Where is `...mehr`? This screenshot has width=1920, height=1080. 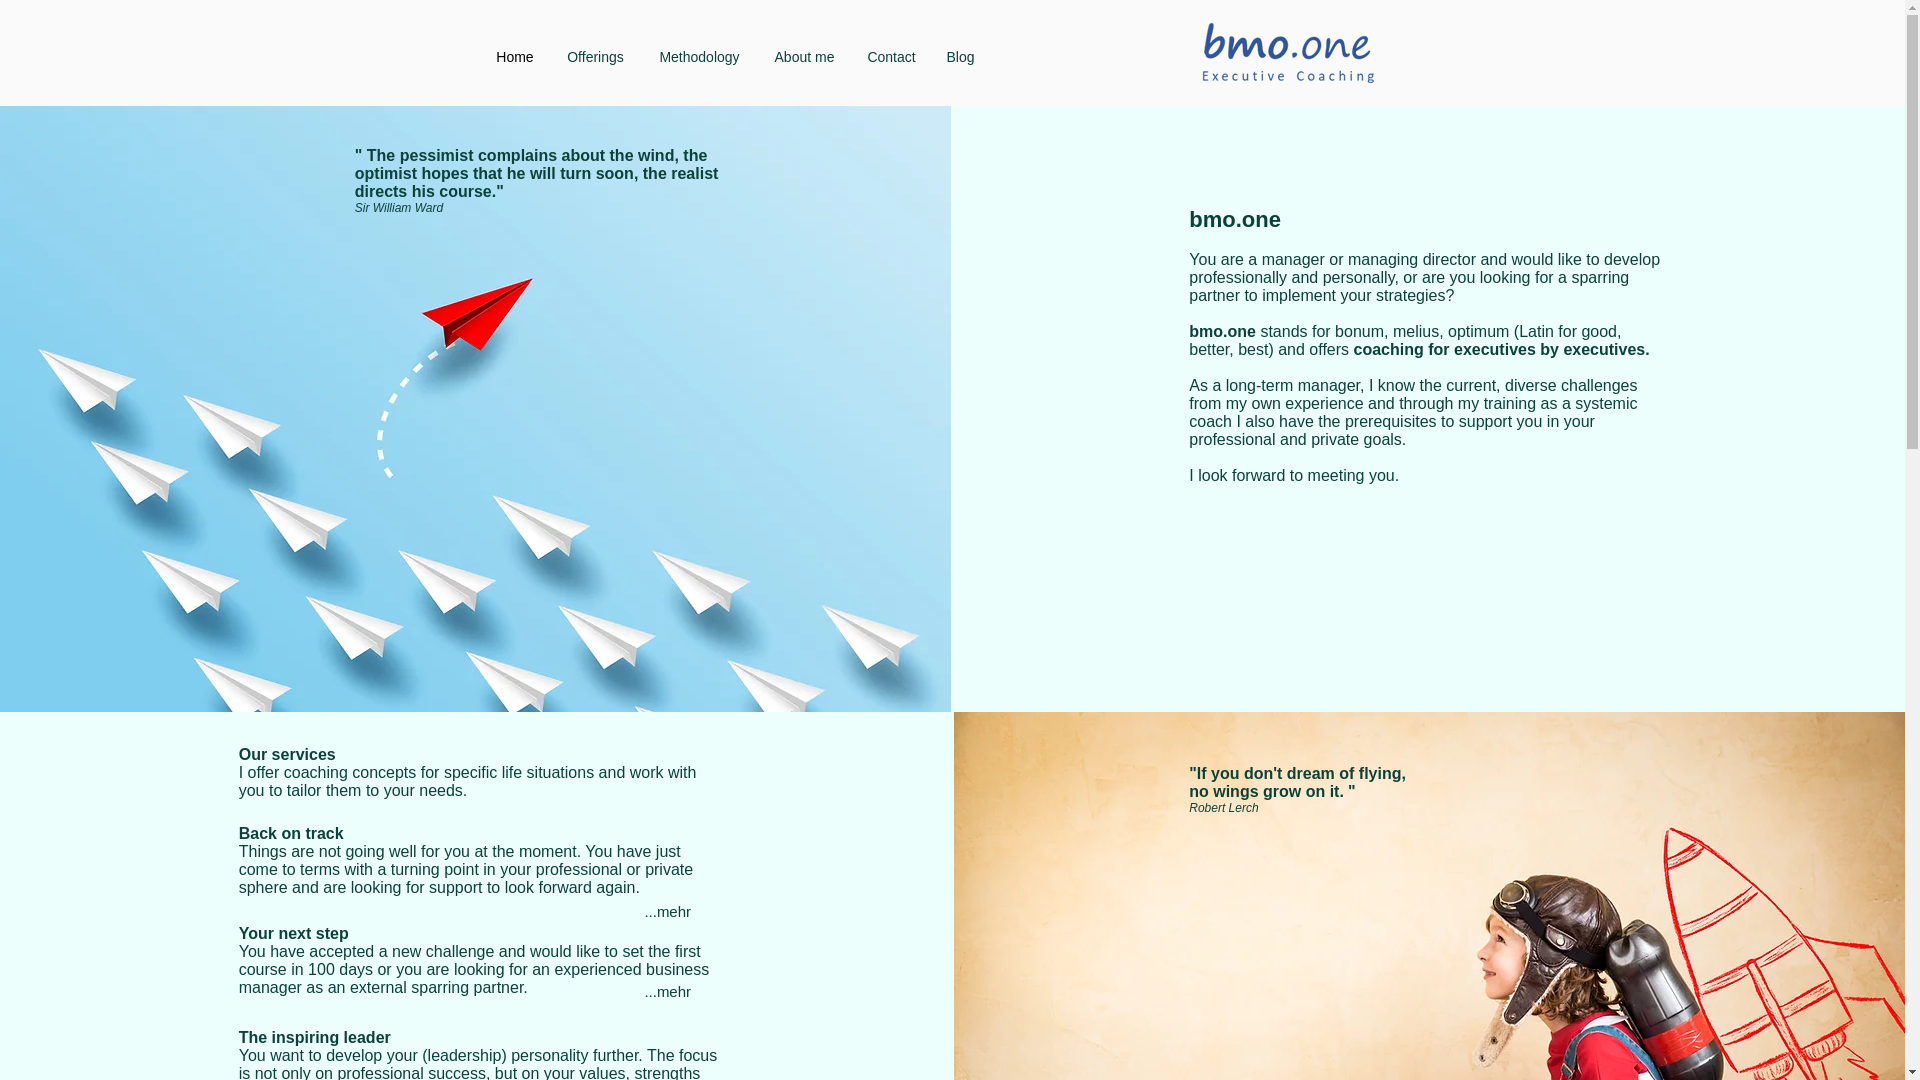
...mehr is located at coordinates (668, 912).